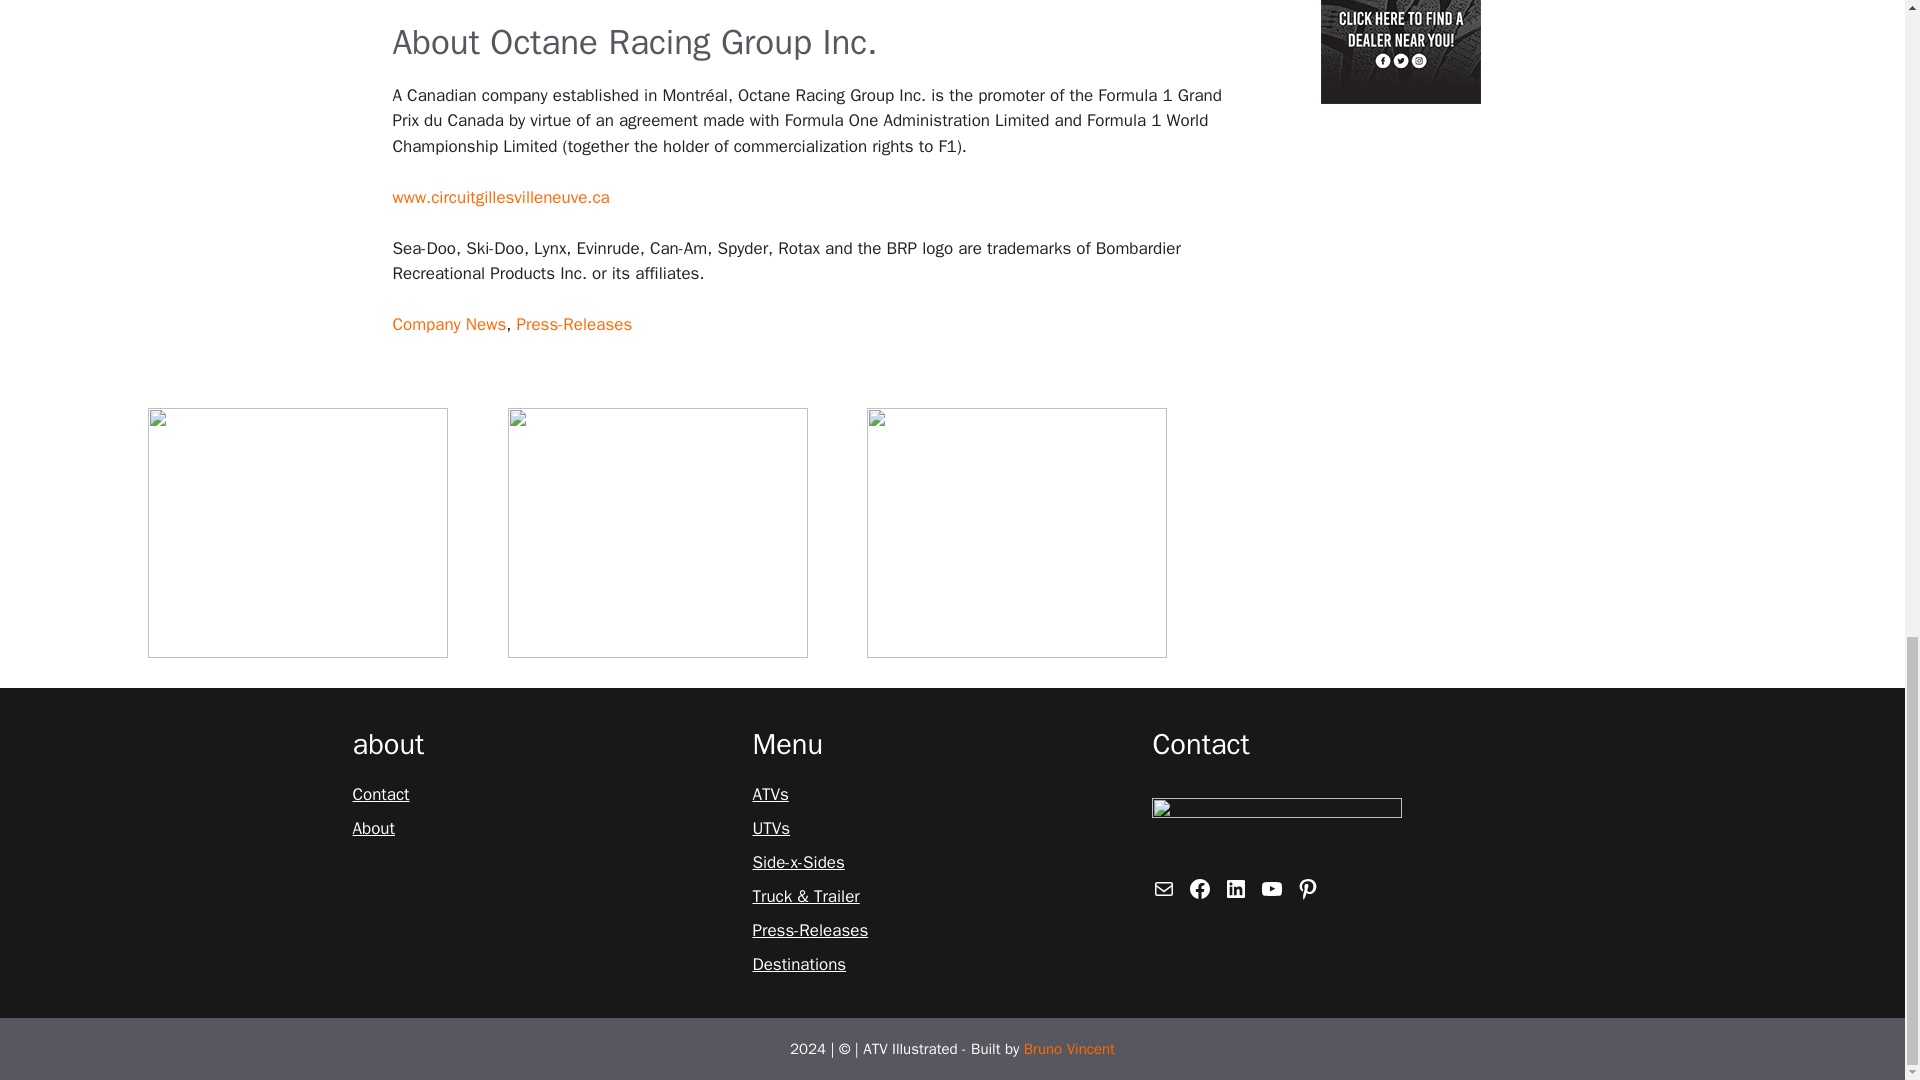 This screenshot has width=1920, height=1080. What do you see at coordinates (1276, 830) in the screenshot?
I see `Logo-250-w` at bounding box center [1276, 830].